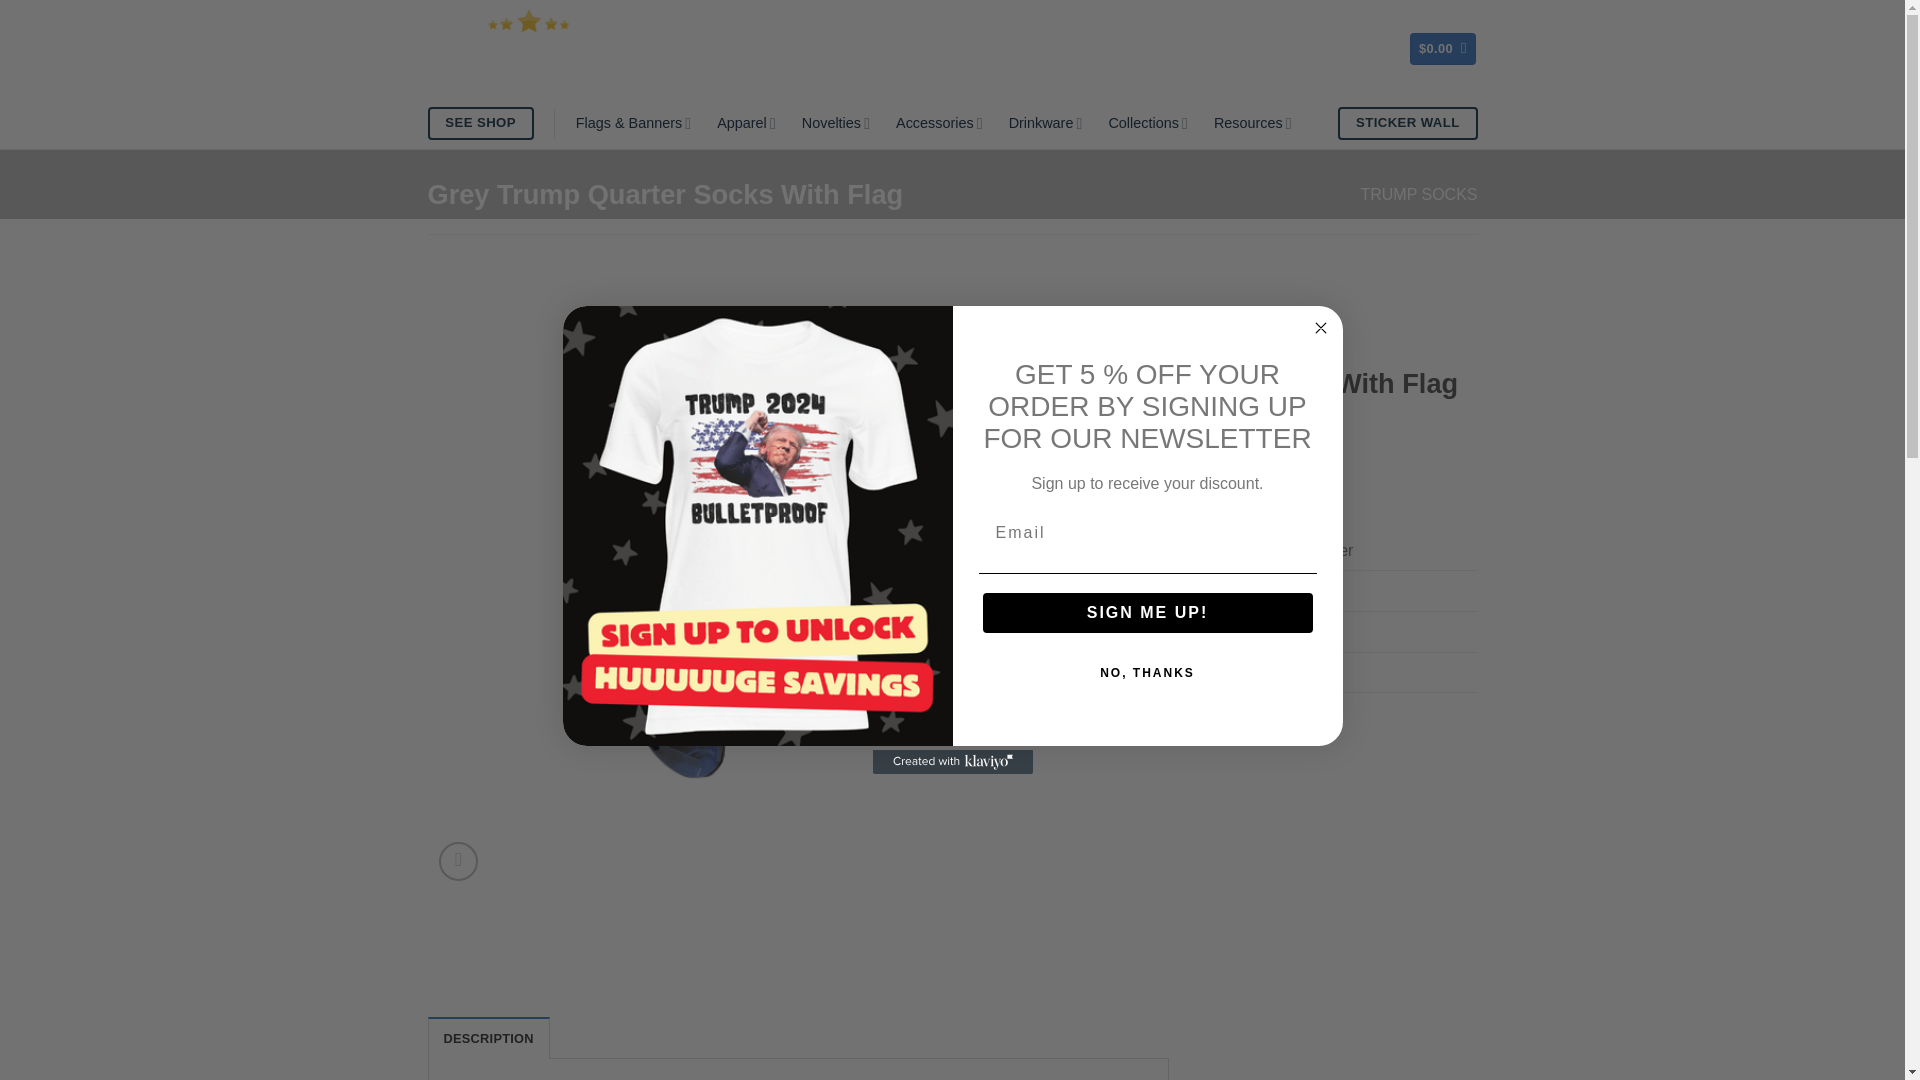 This screenshot has height=1080, width=1920. Describe the element at coordinates (528, 48) in the screenshot. I see `Trump Superstore - Keep On Trumpin` at that location.